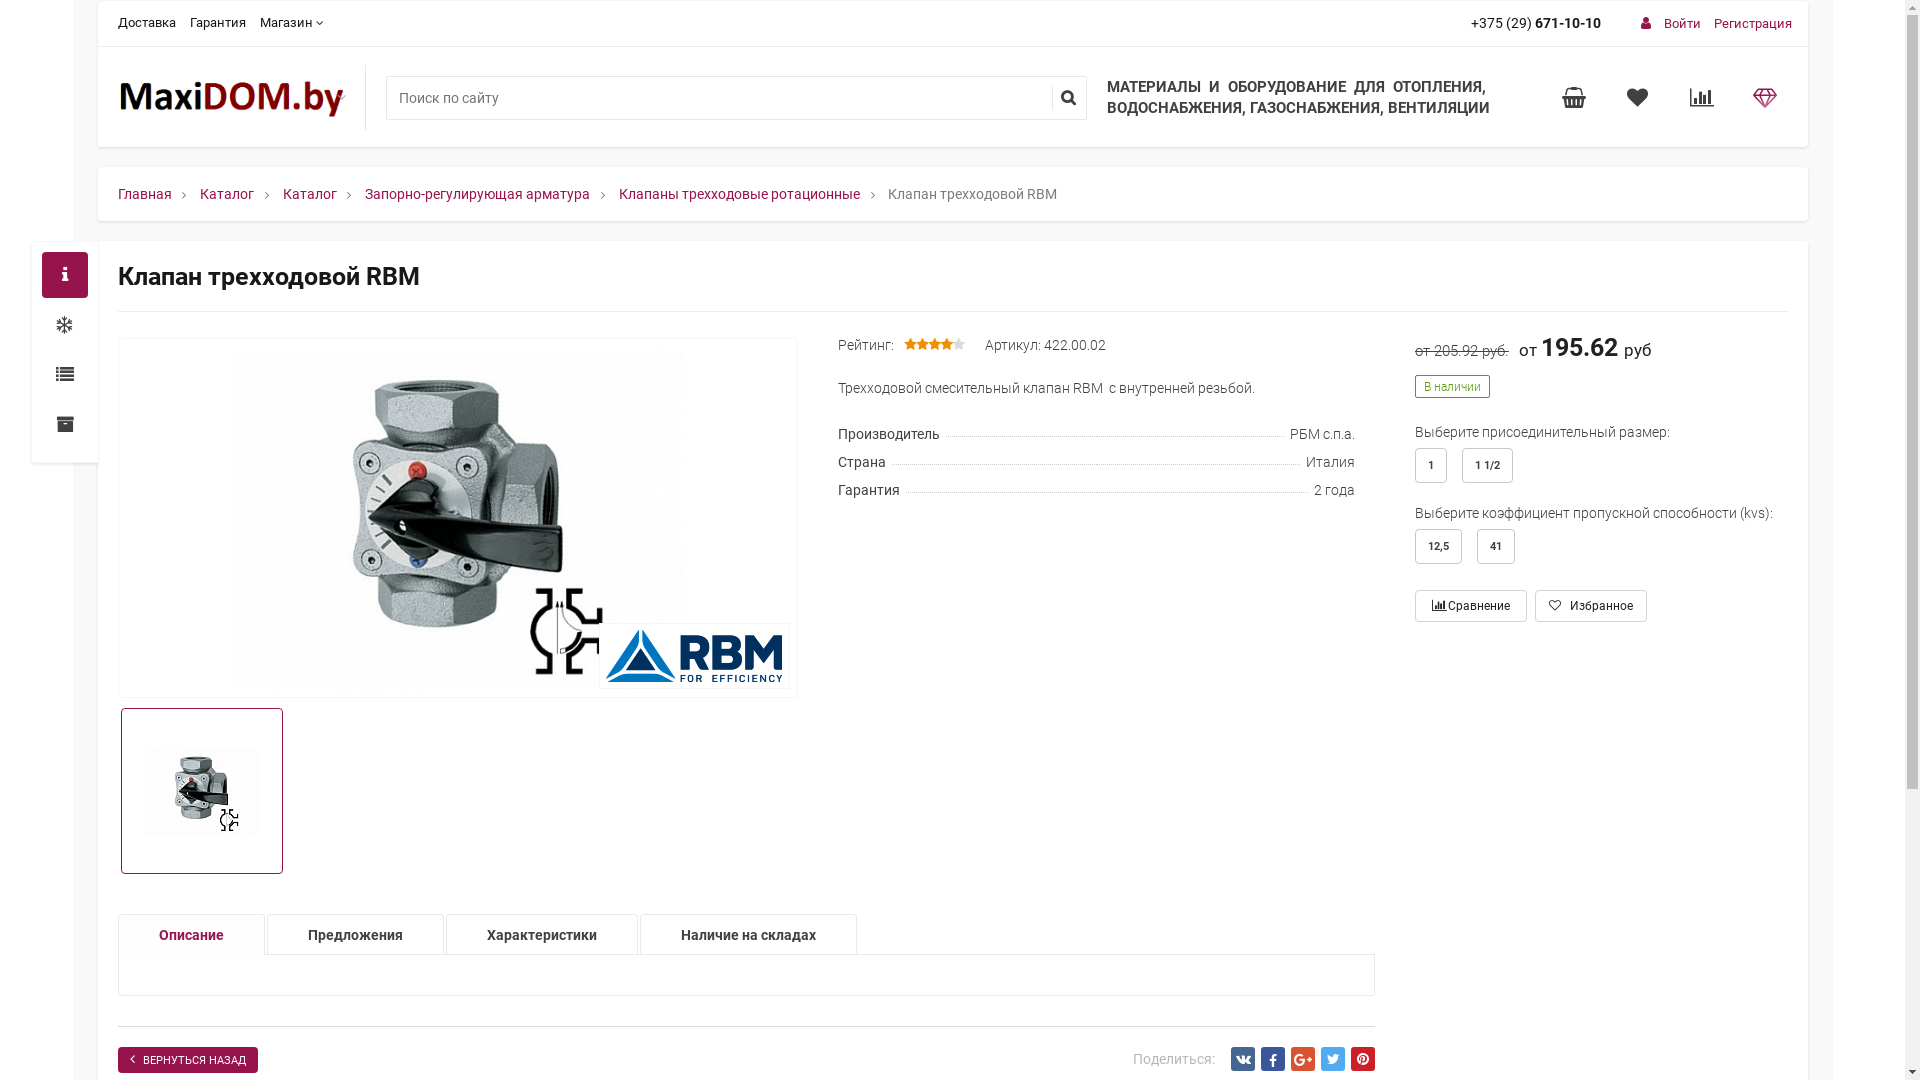 This screenshot has width=1920, height=1080. Describe the element at coordinates (1333, 1058) in the screenshot. I see `Twitter` at that location.